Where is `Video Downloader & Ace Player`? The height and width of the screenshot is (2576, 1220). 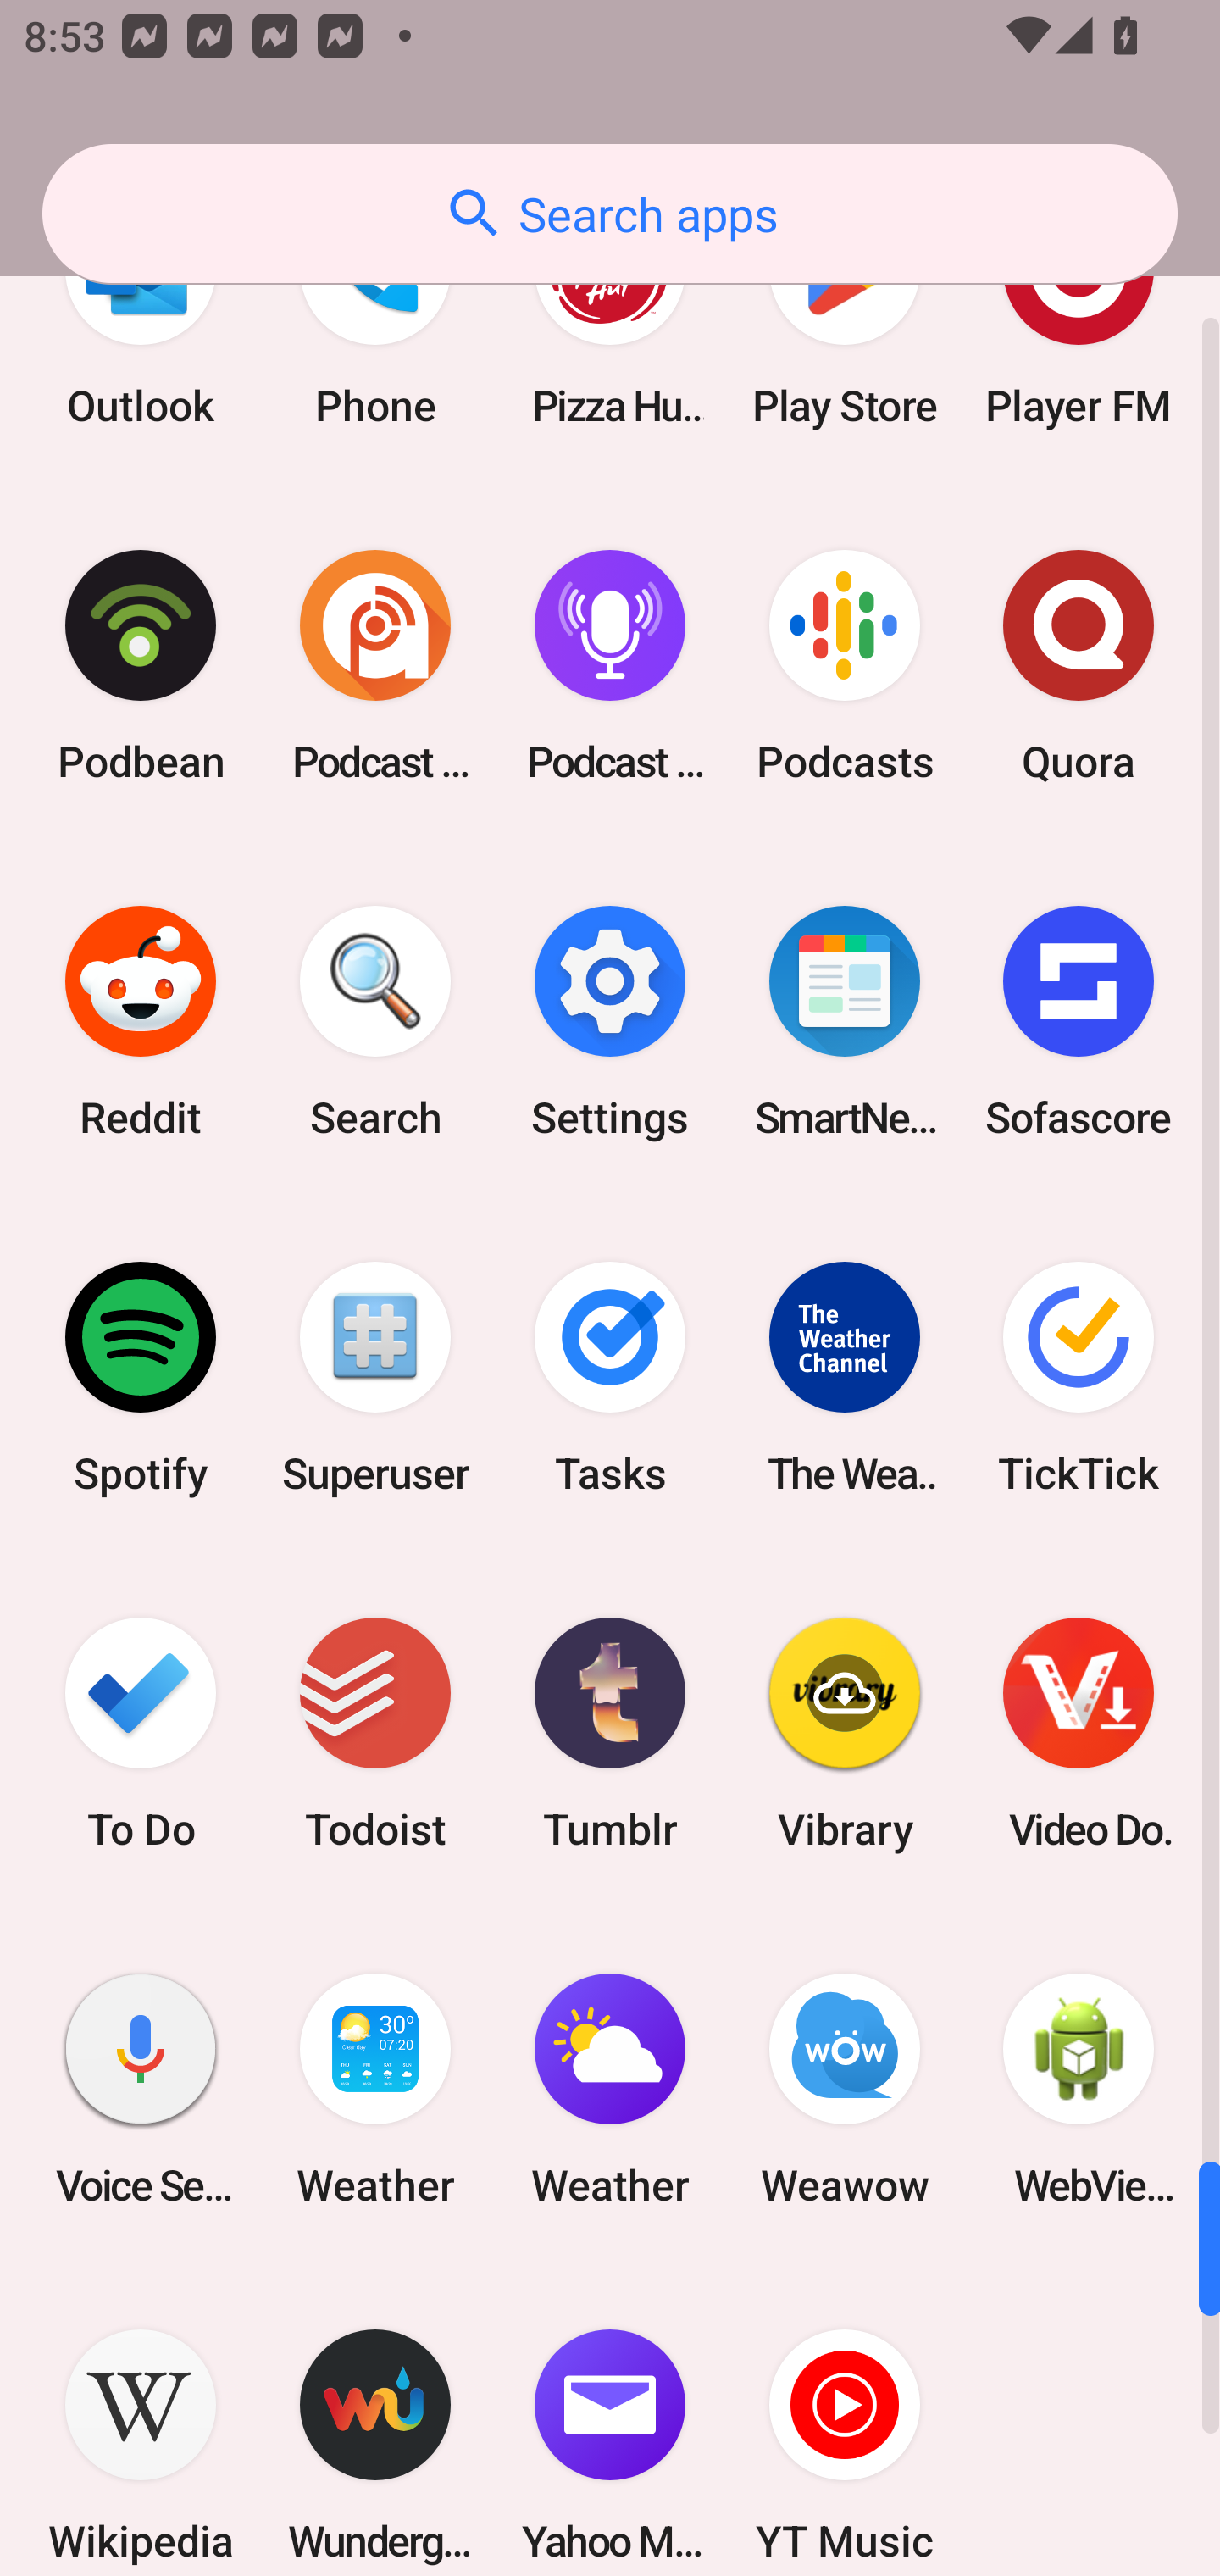 Video Downloader & Ace Player is located at coordinates (1079, 1734).